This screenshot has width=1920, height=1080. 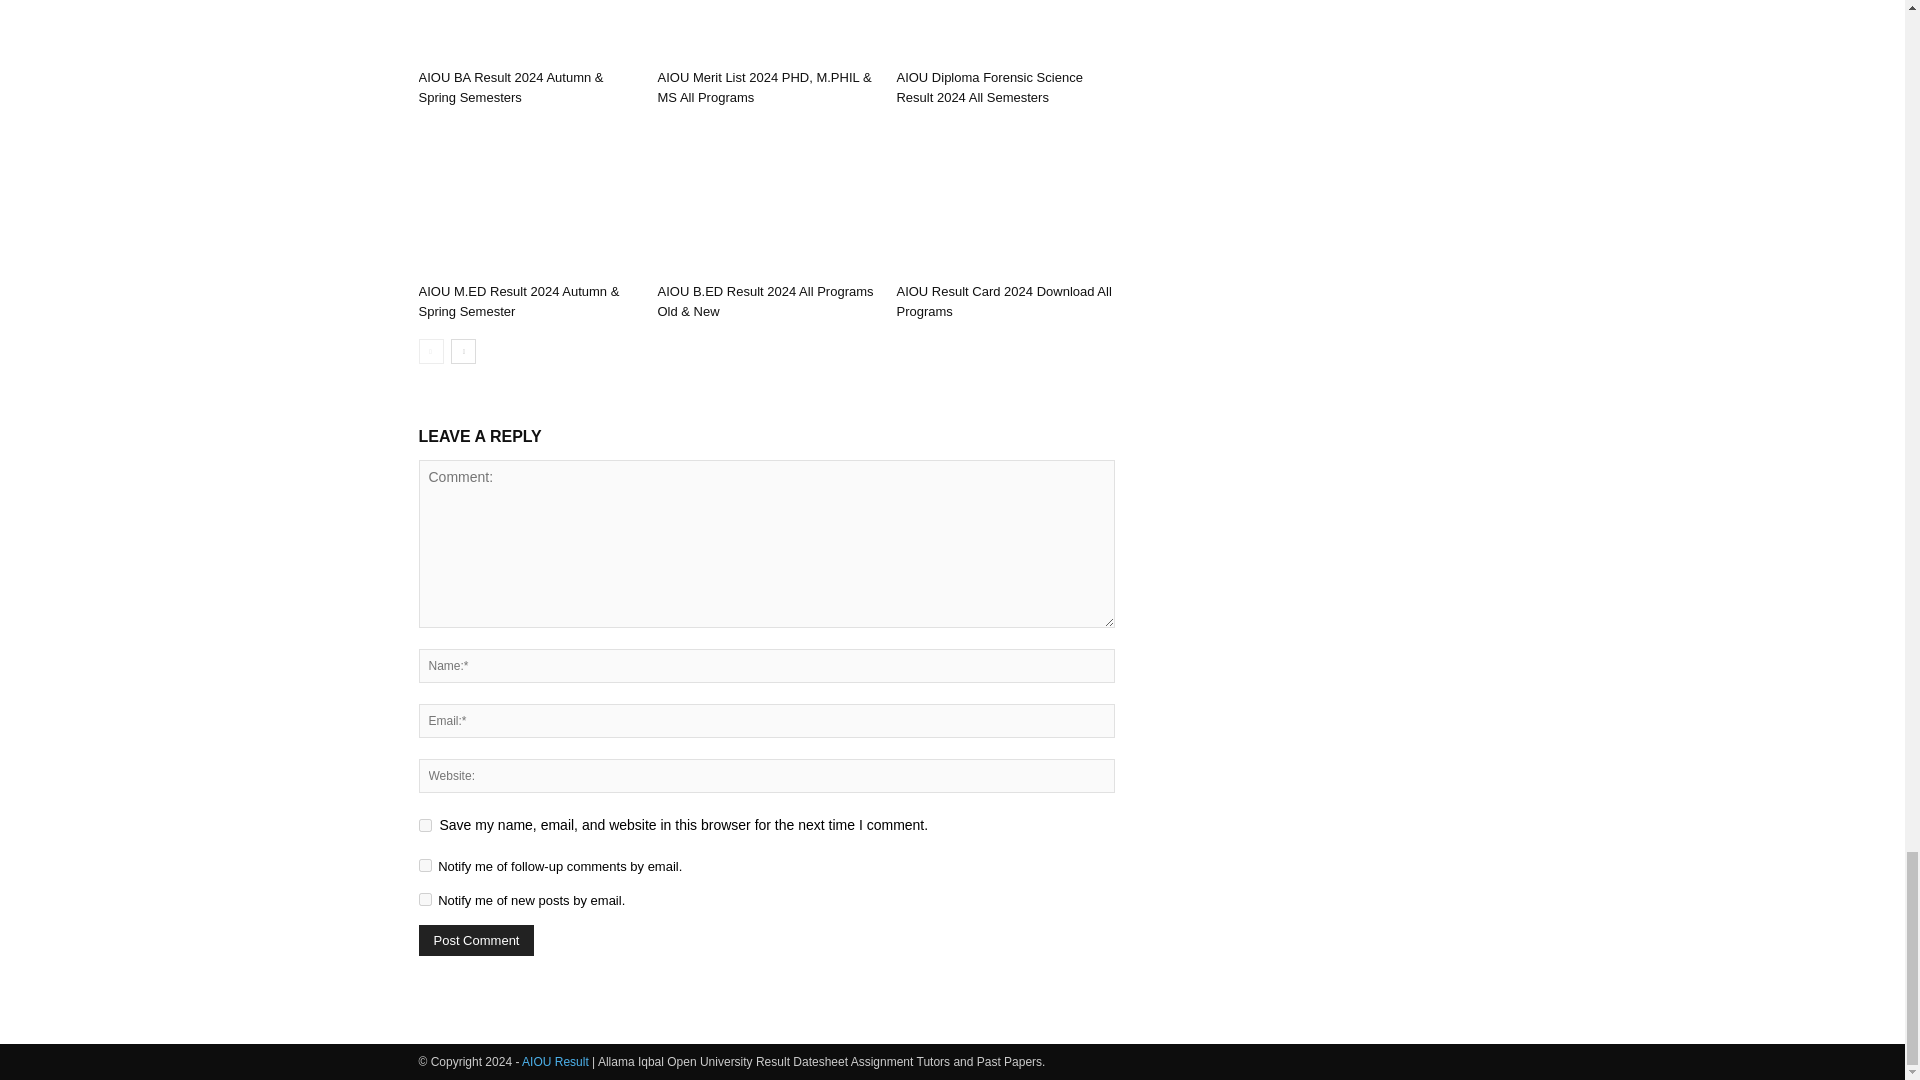 What do you see at coordinates (424, 898) in the screenshot?
I see `subscribe` at bounding box center [424, 898].